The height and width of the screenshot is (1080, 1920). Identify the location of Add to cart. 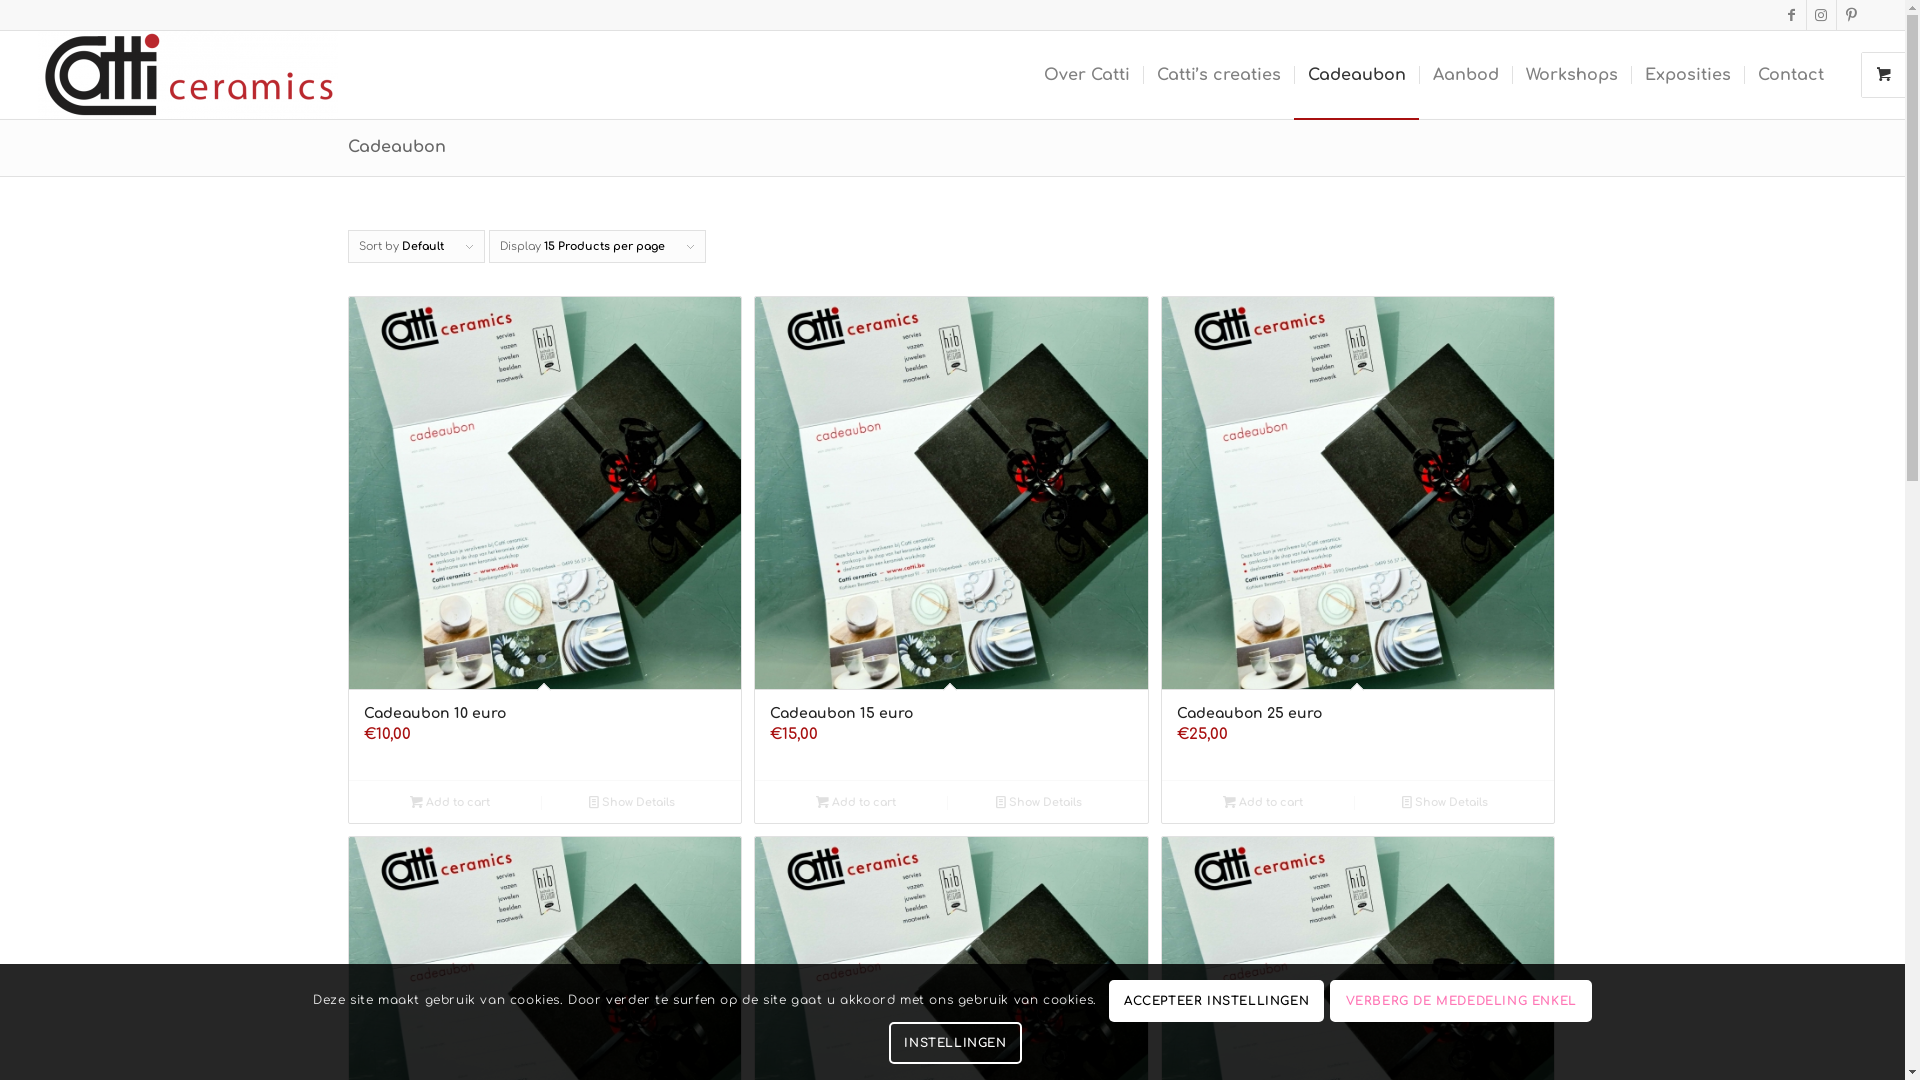
(450, 802).